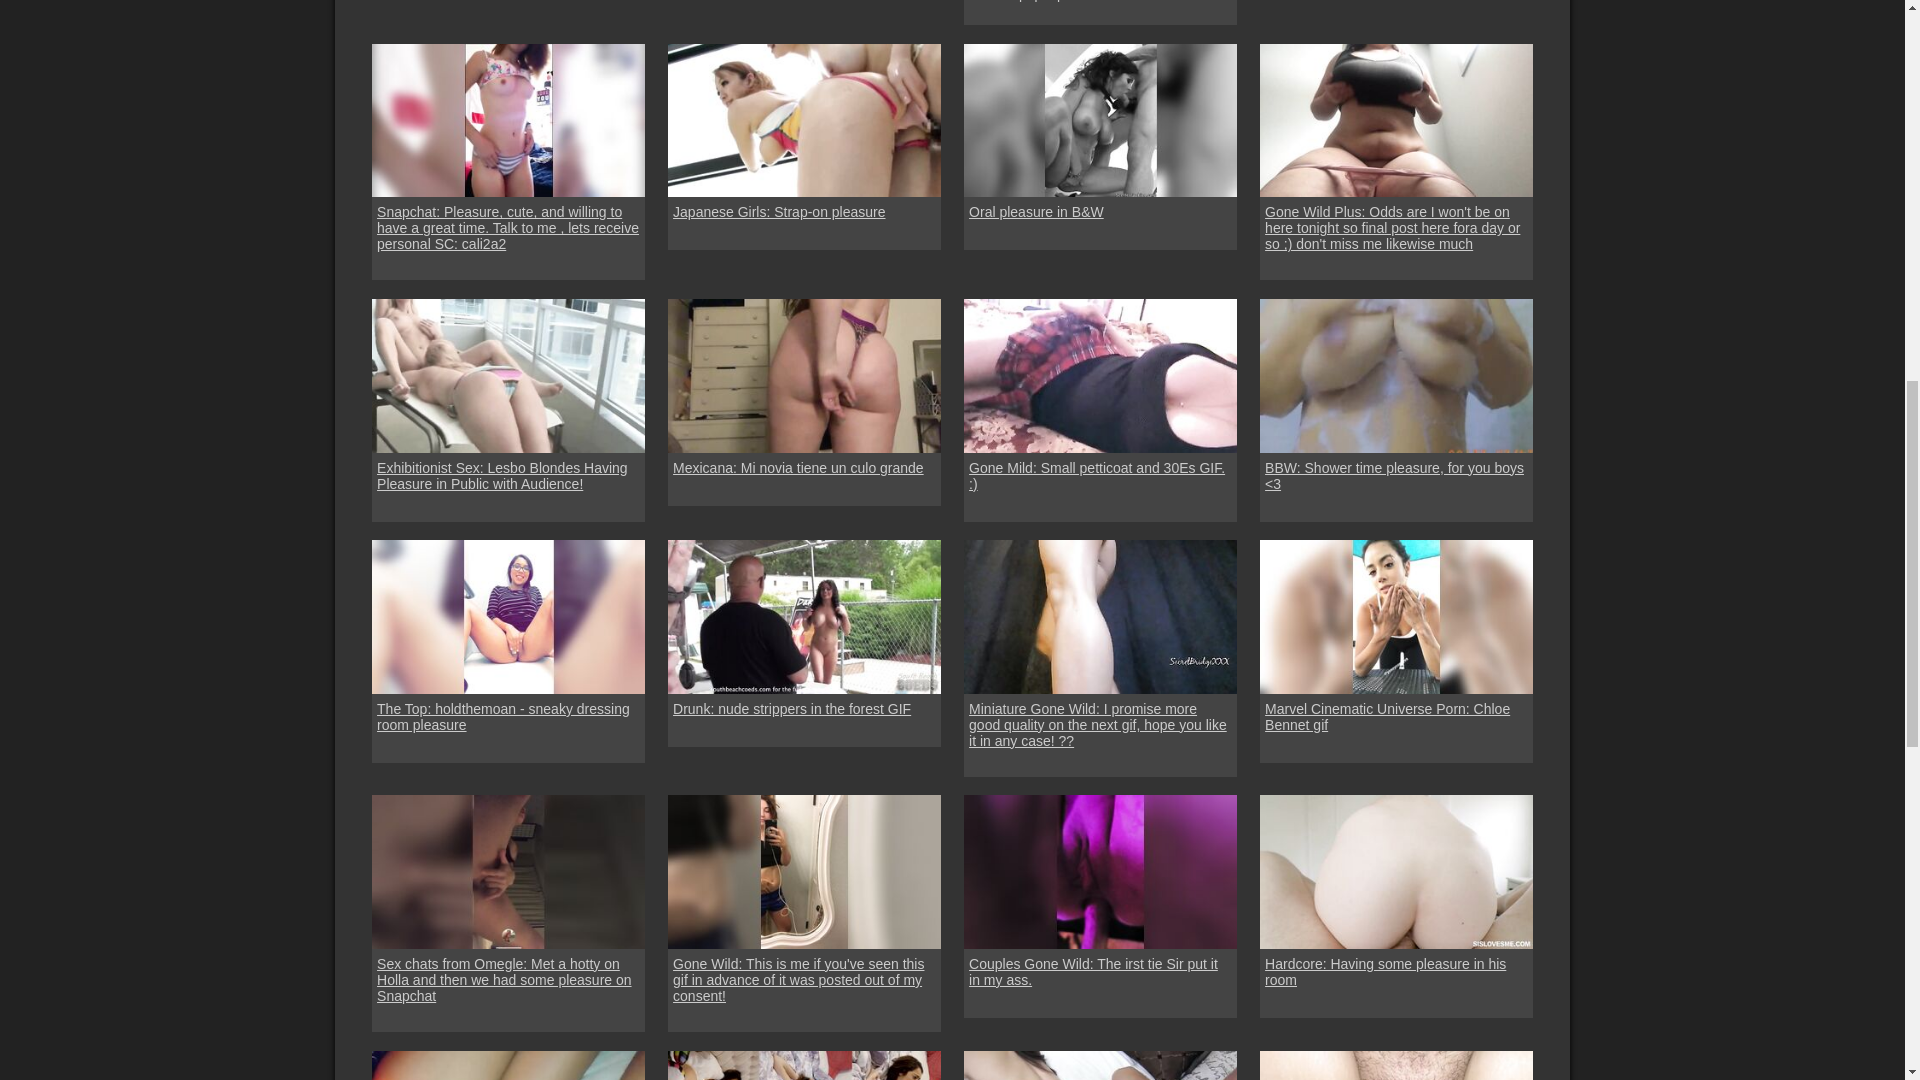  What do you see at coordinates (508, 716) in the screenshot?
I see `The Top: holdthemoan - sneaky dressing room pleasure` at bounding box center [508, 716].